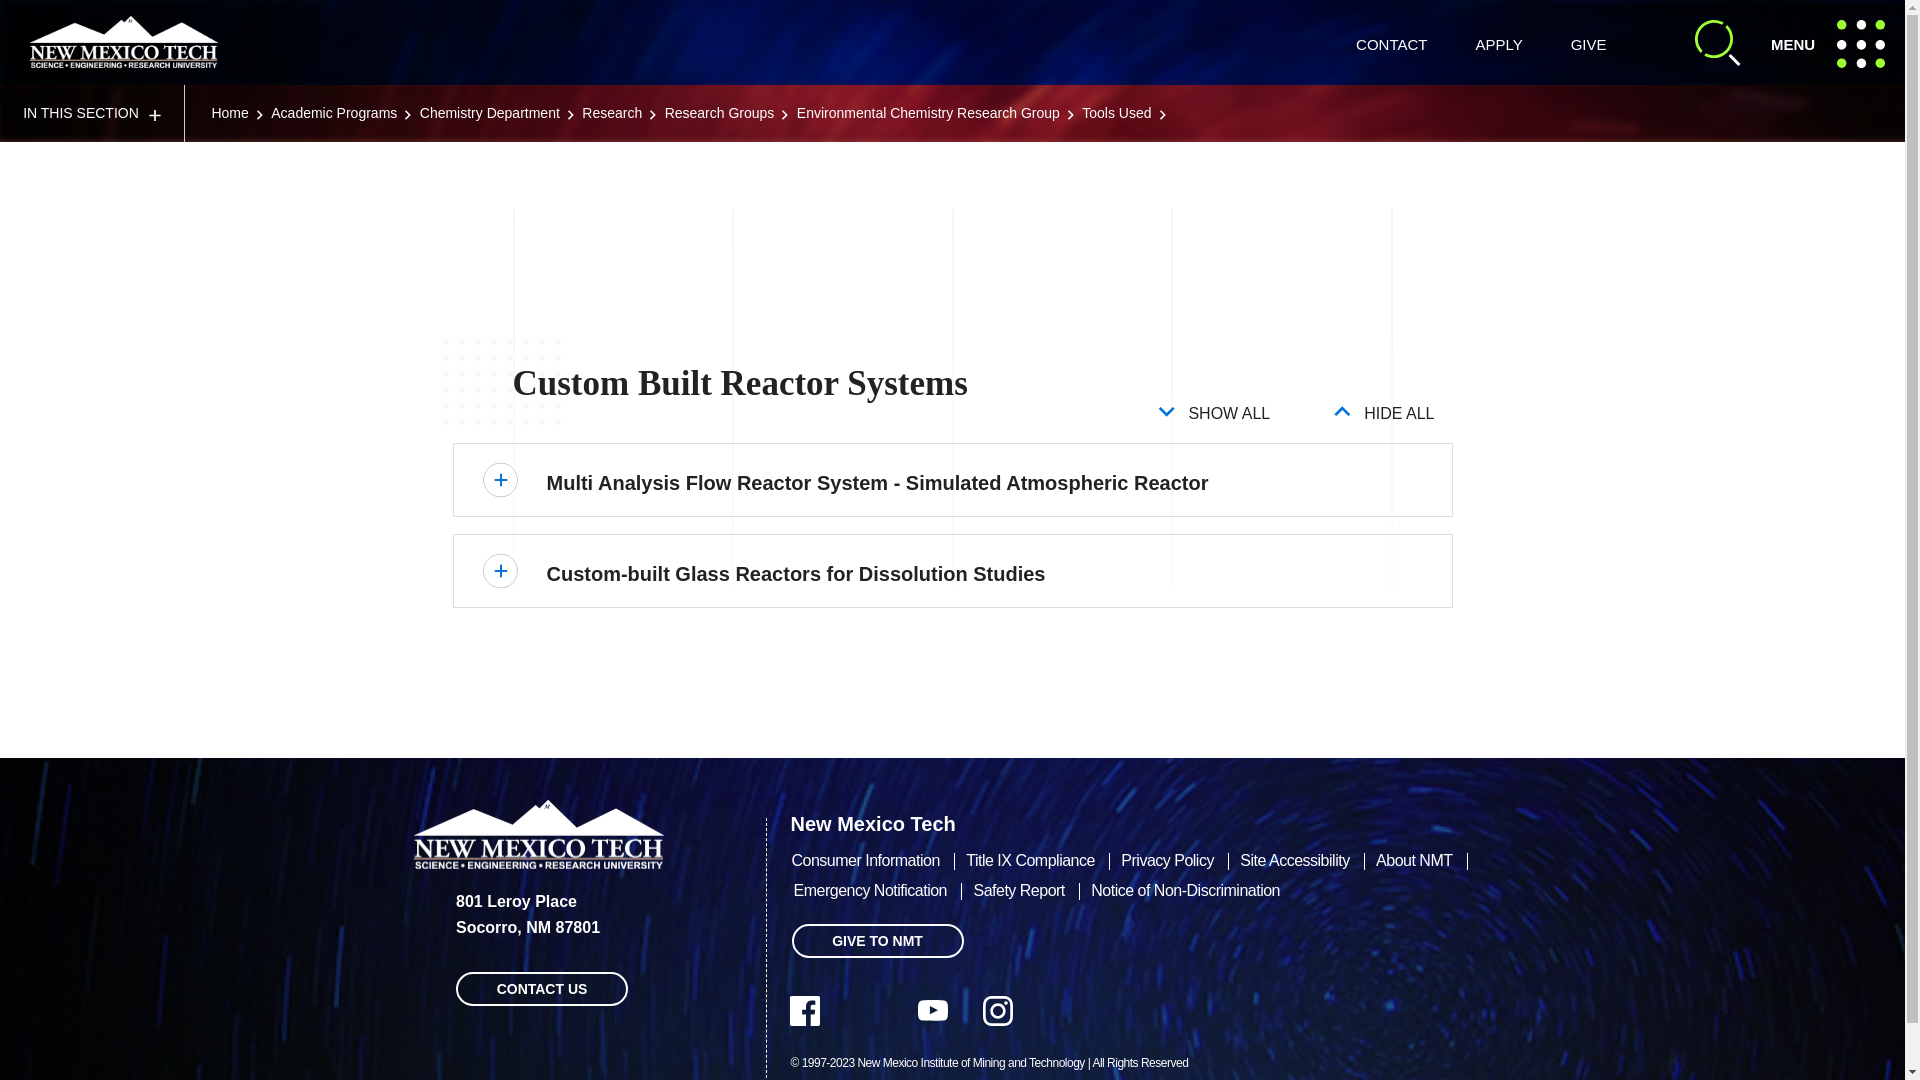 Image resolution: width=1920 pixels, height=1080 pixels. Describe the element at coordinates (1834, 42) in the screenshot. I see `expand search` at that location.